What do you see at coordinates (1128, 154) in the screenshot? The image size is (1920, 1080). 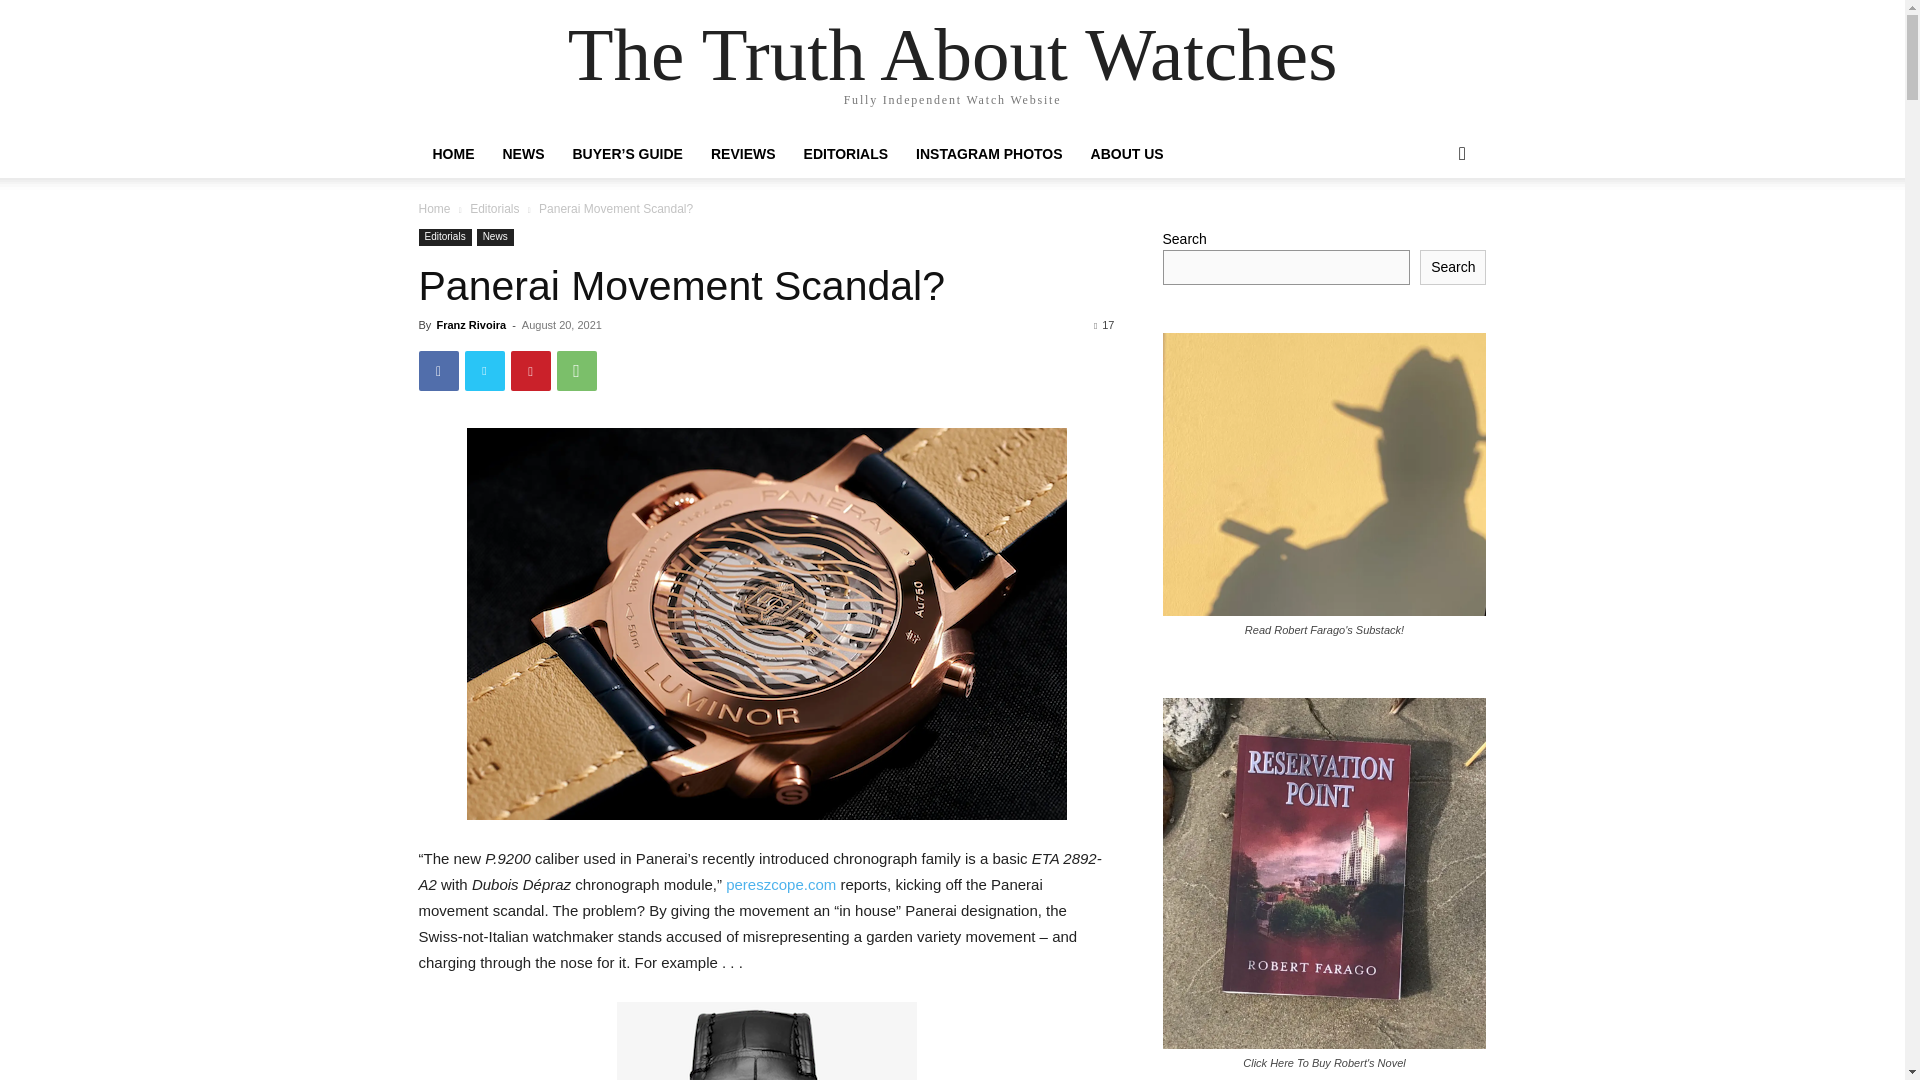 I see `ABOUT US` at bounding box center [1128, 154].